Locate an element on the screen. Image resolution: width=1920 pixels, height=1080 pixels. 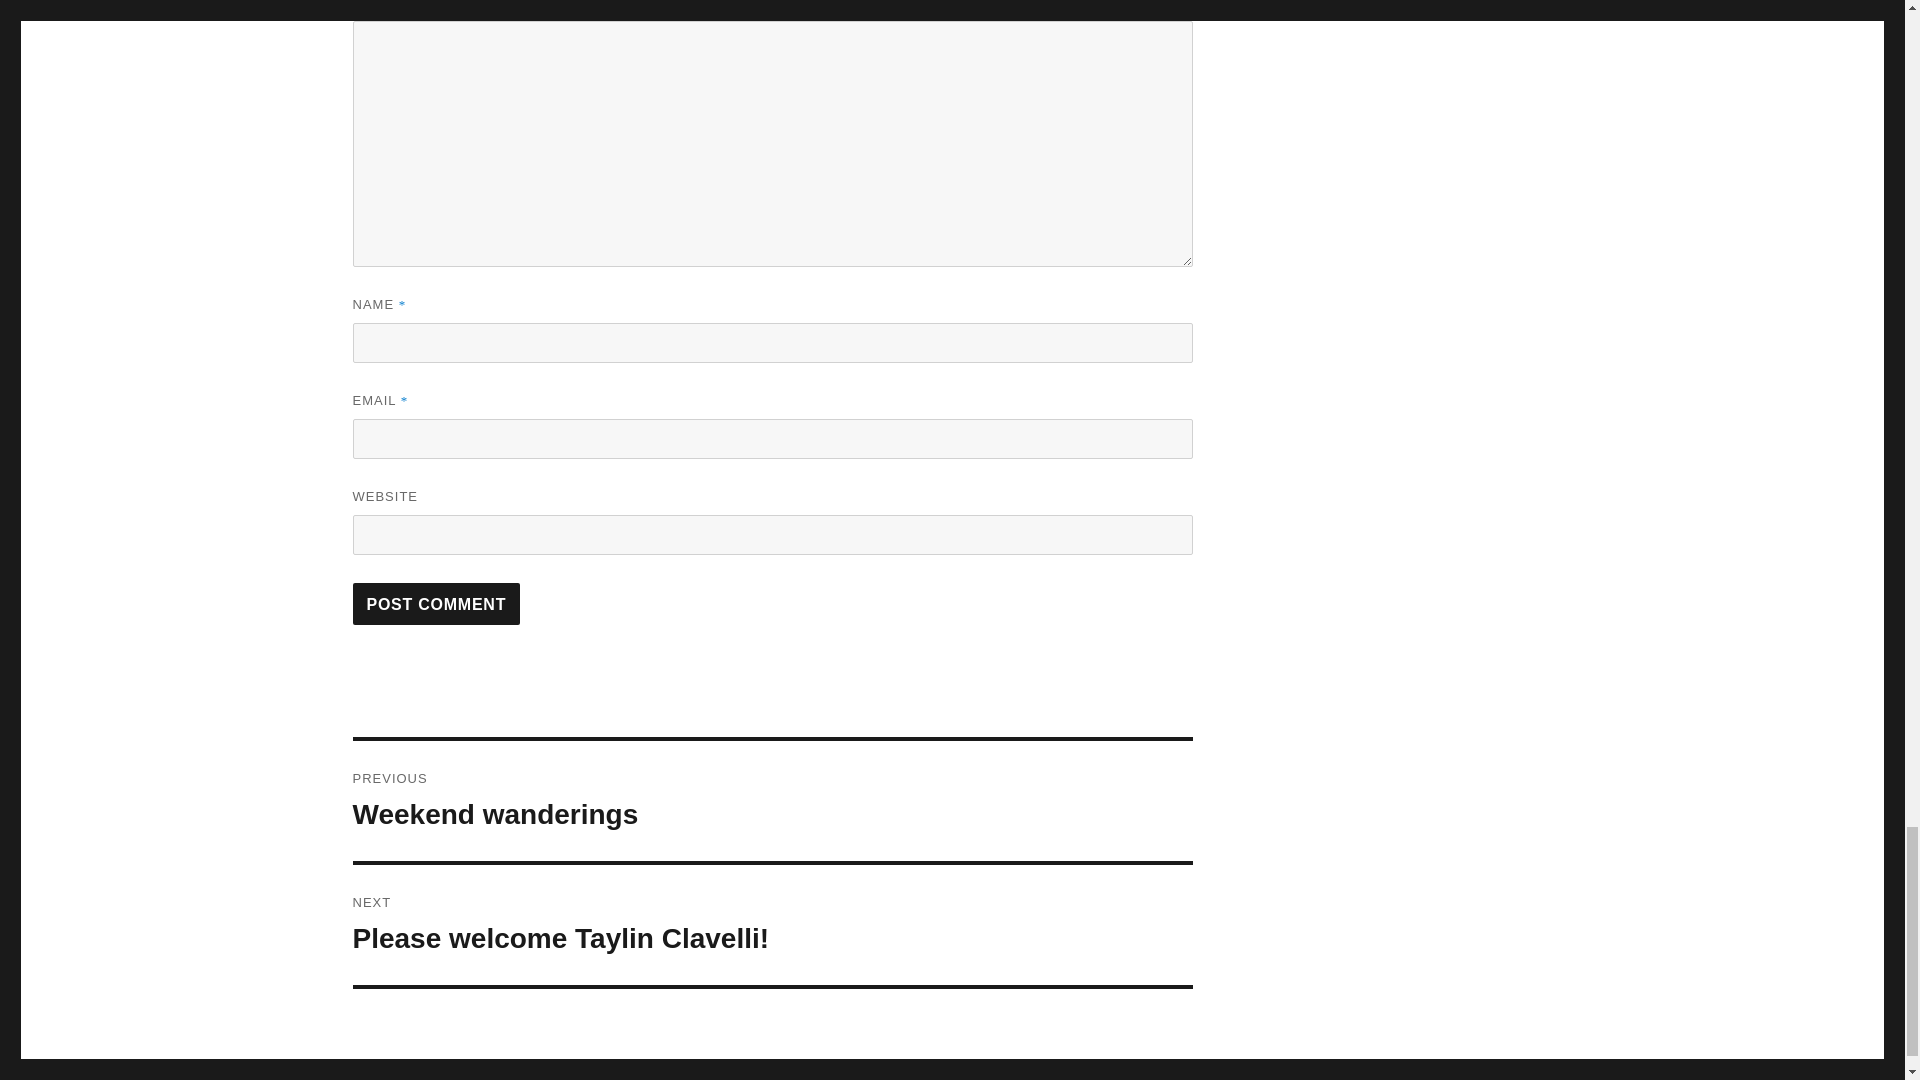
Post Comment is located at coordinates (436, 604).